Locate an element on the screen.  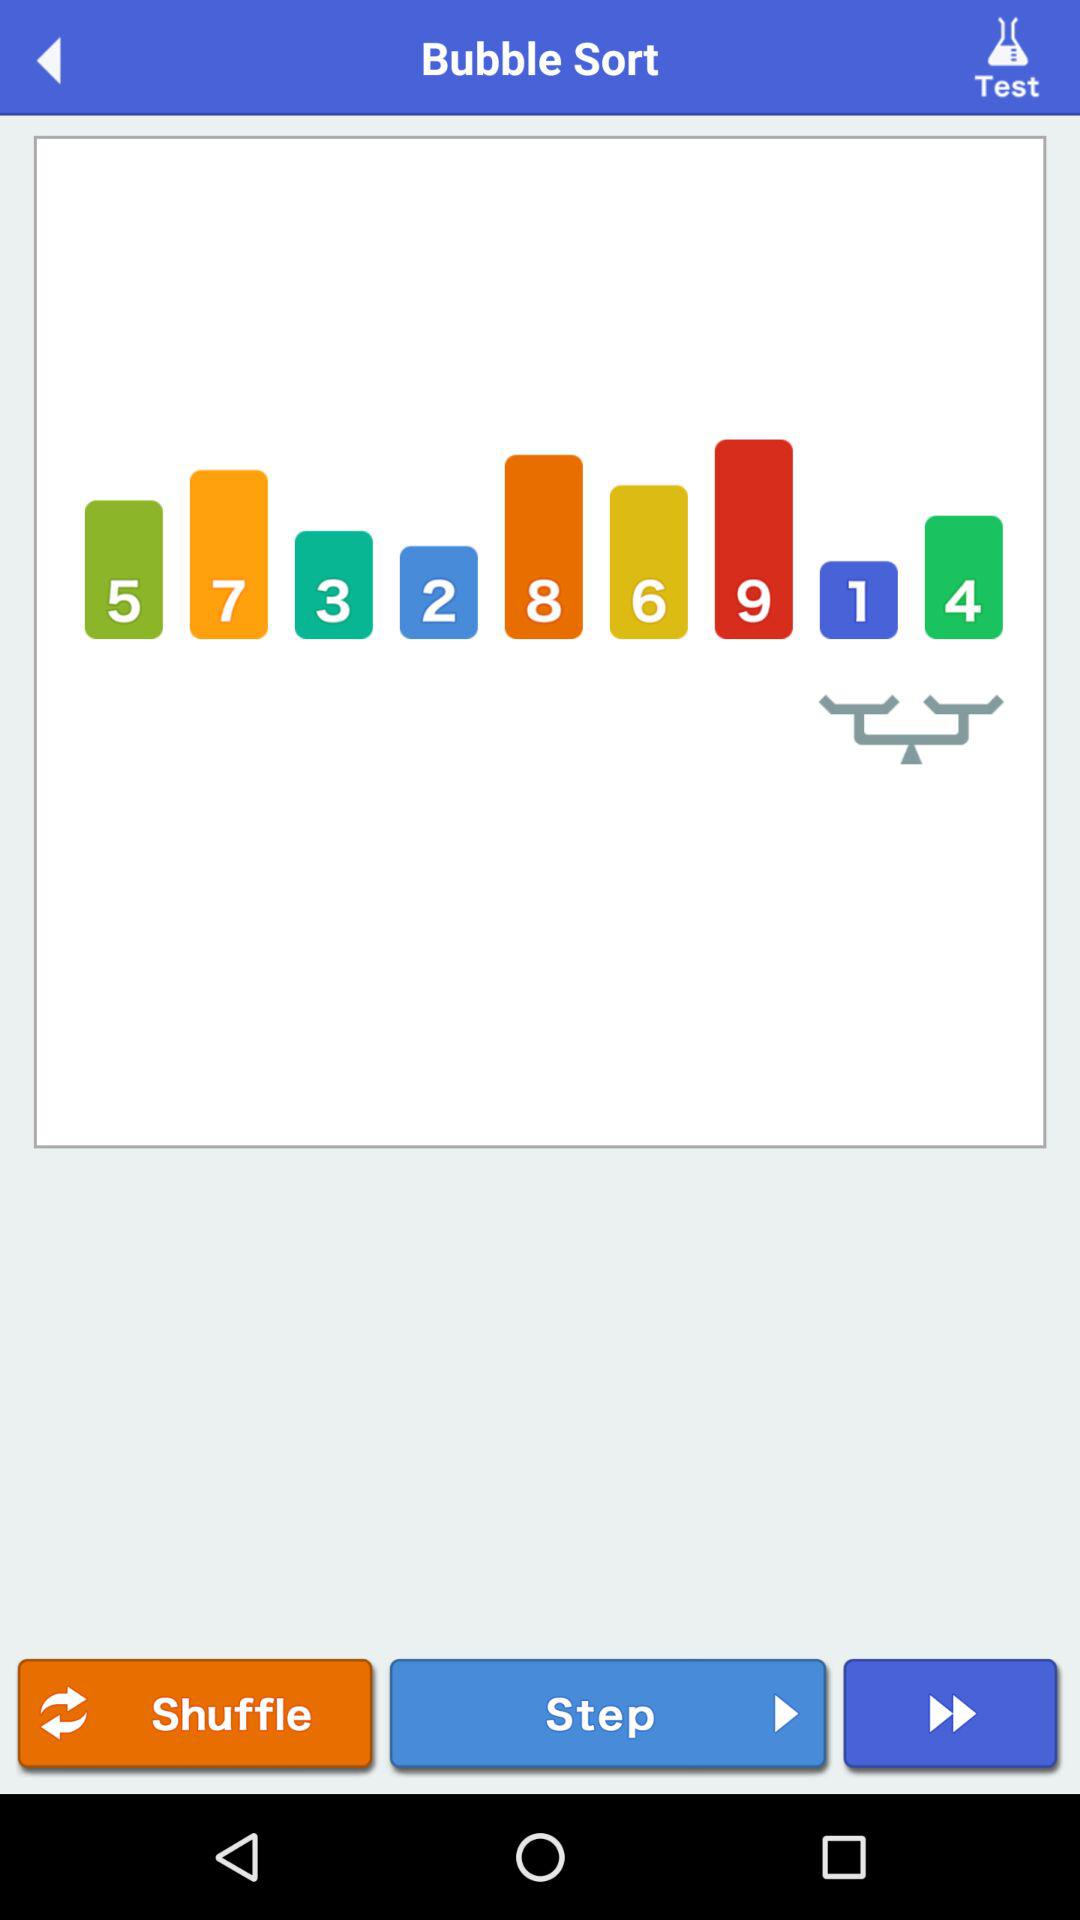
open the icon next to the bubble sort item is located at coordinates (1010, 56).